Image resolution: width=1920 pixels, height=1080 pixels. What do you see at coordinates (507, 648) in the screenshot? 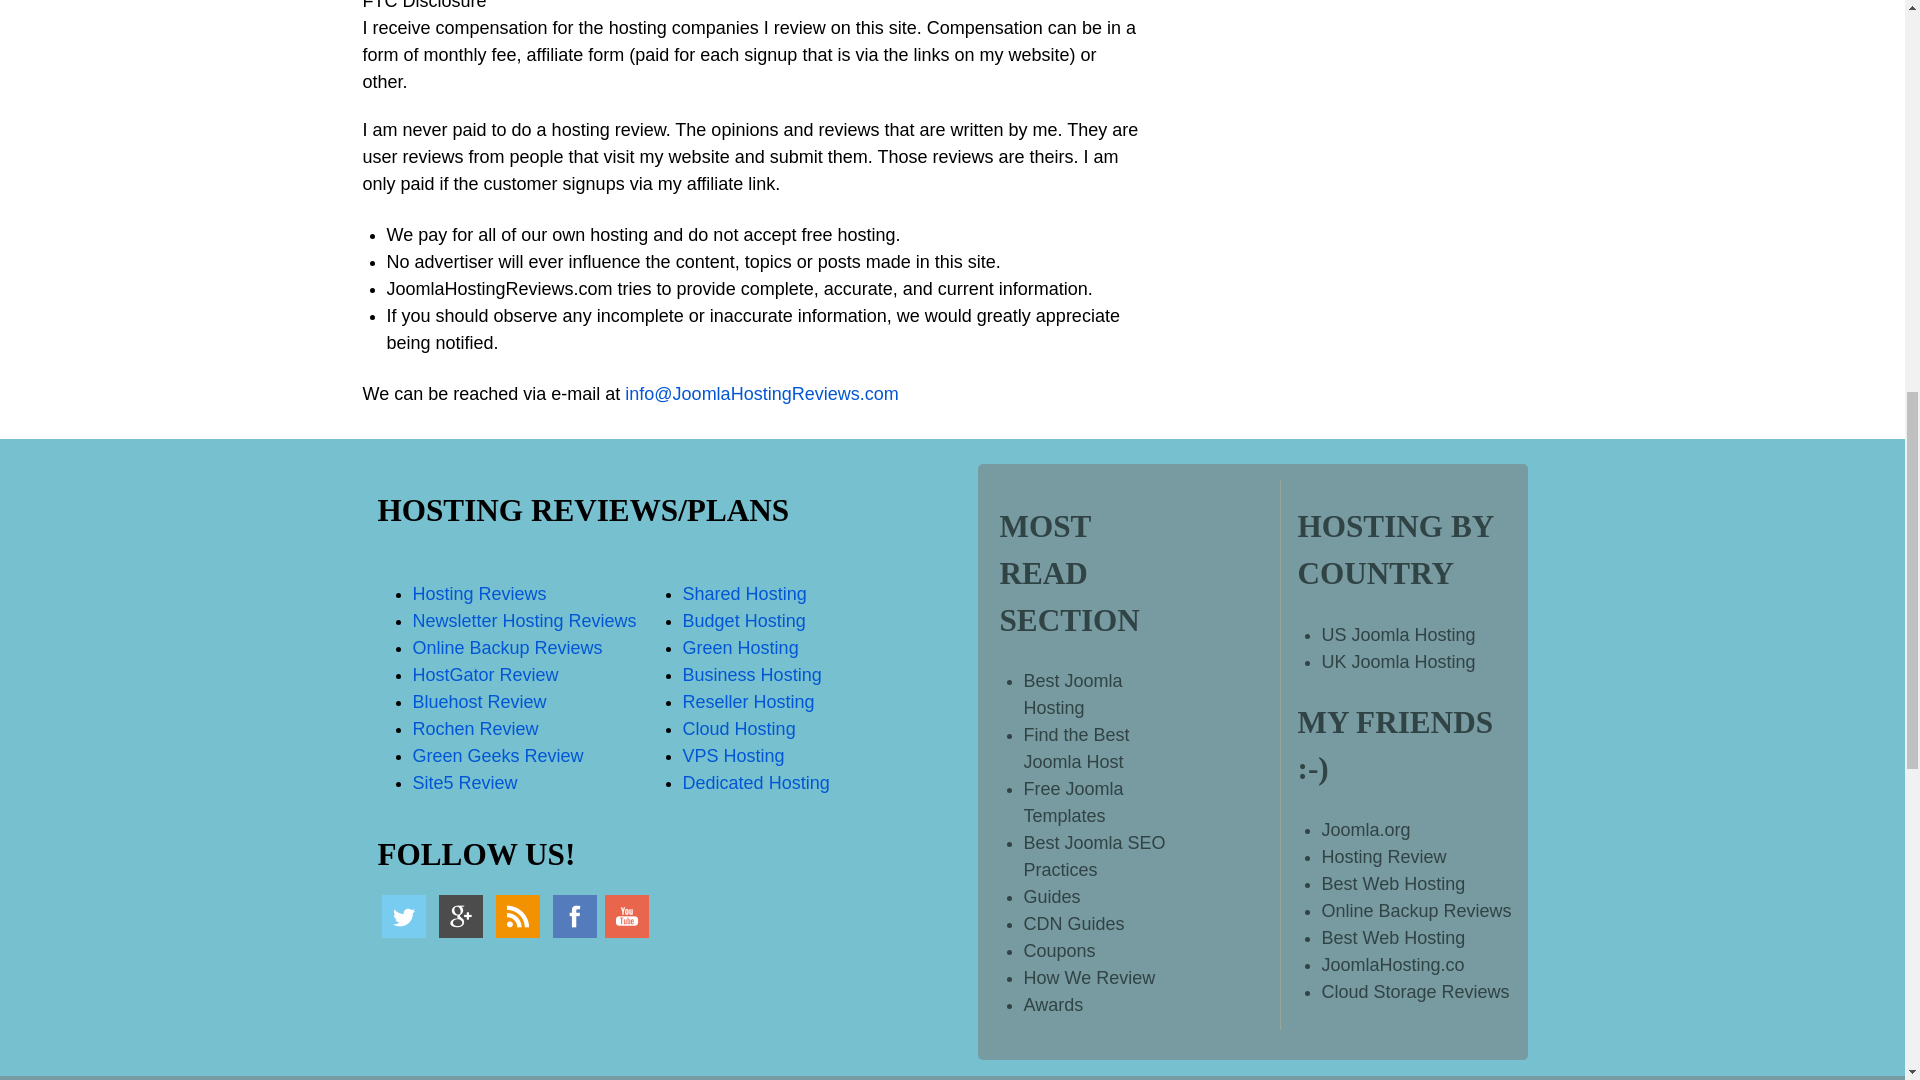
I see `Online Backup Service Reviews` at bounding box center [507, 648].